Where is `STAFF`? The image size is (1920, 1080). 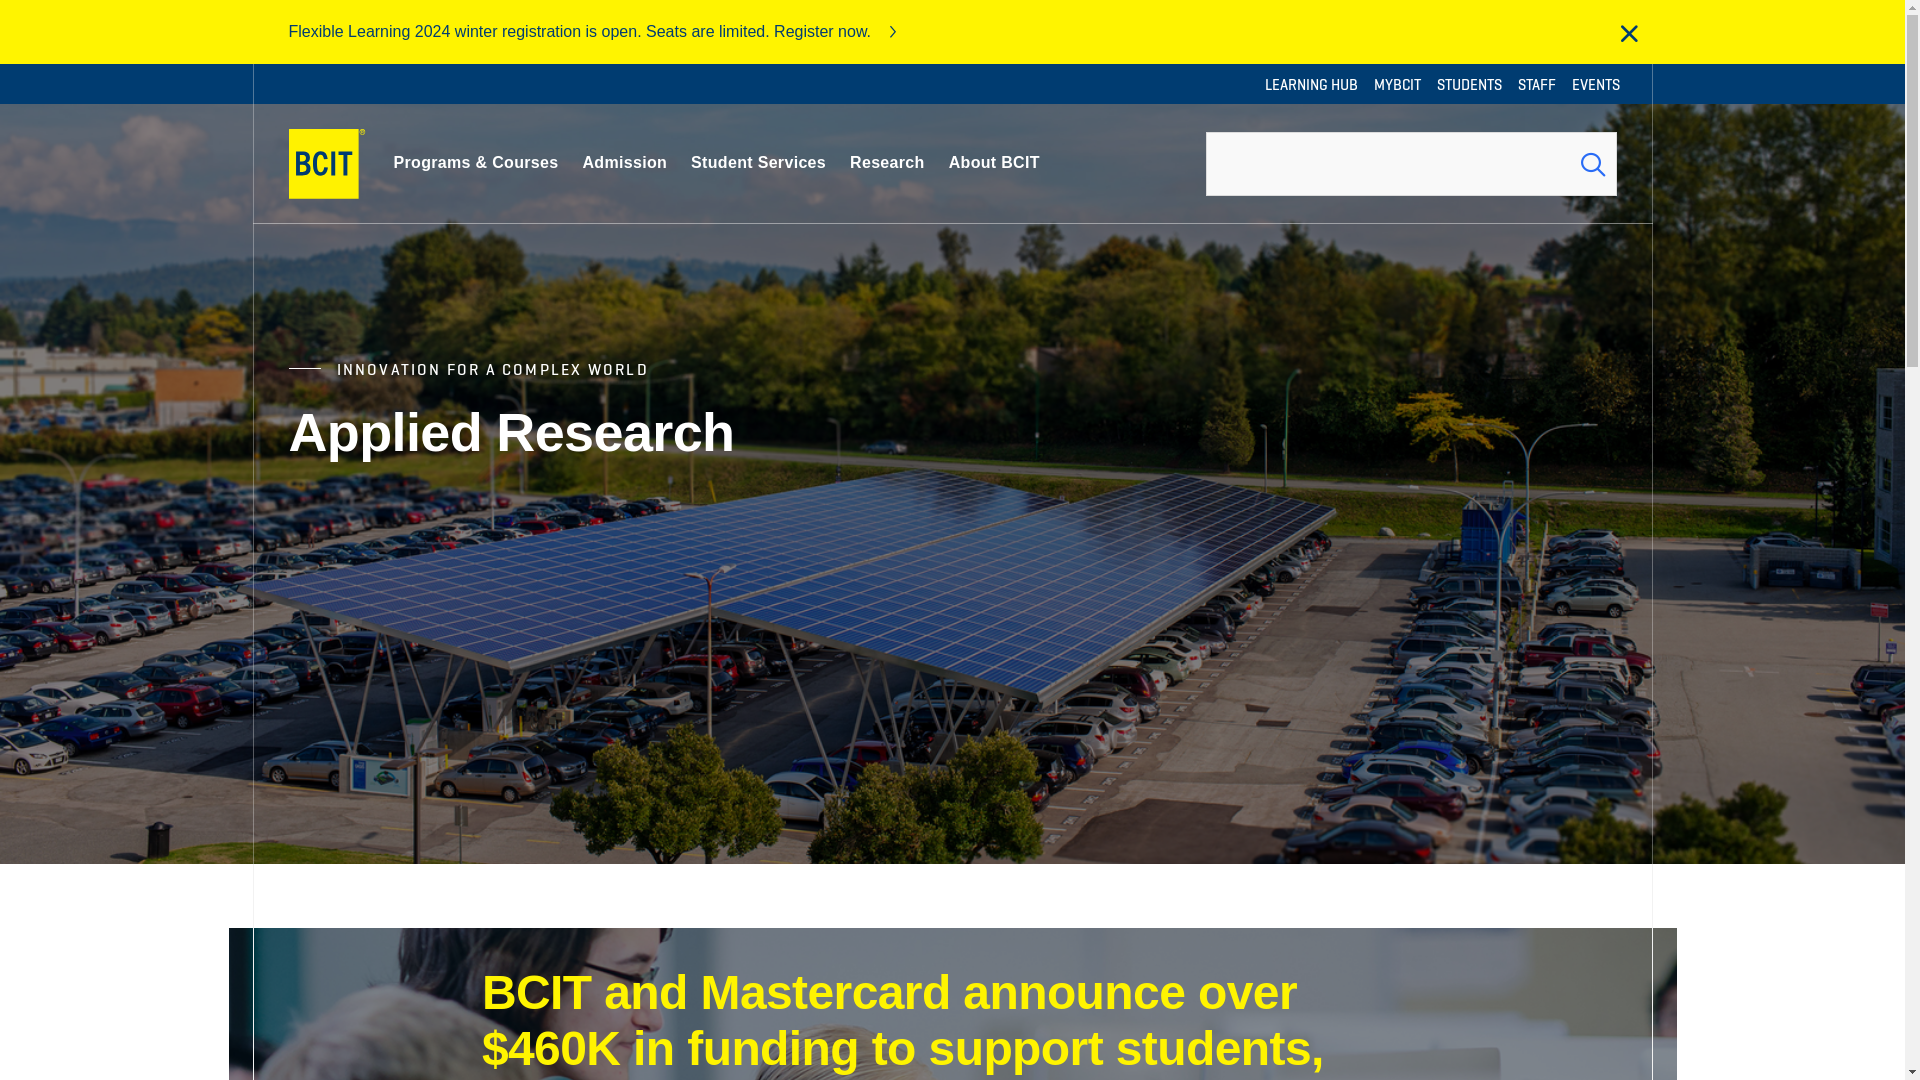
STAFF is located at coordinates (1537, 84).